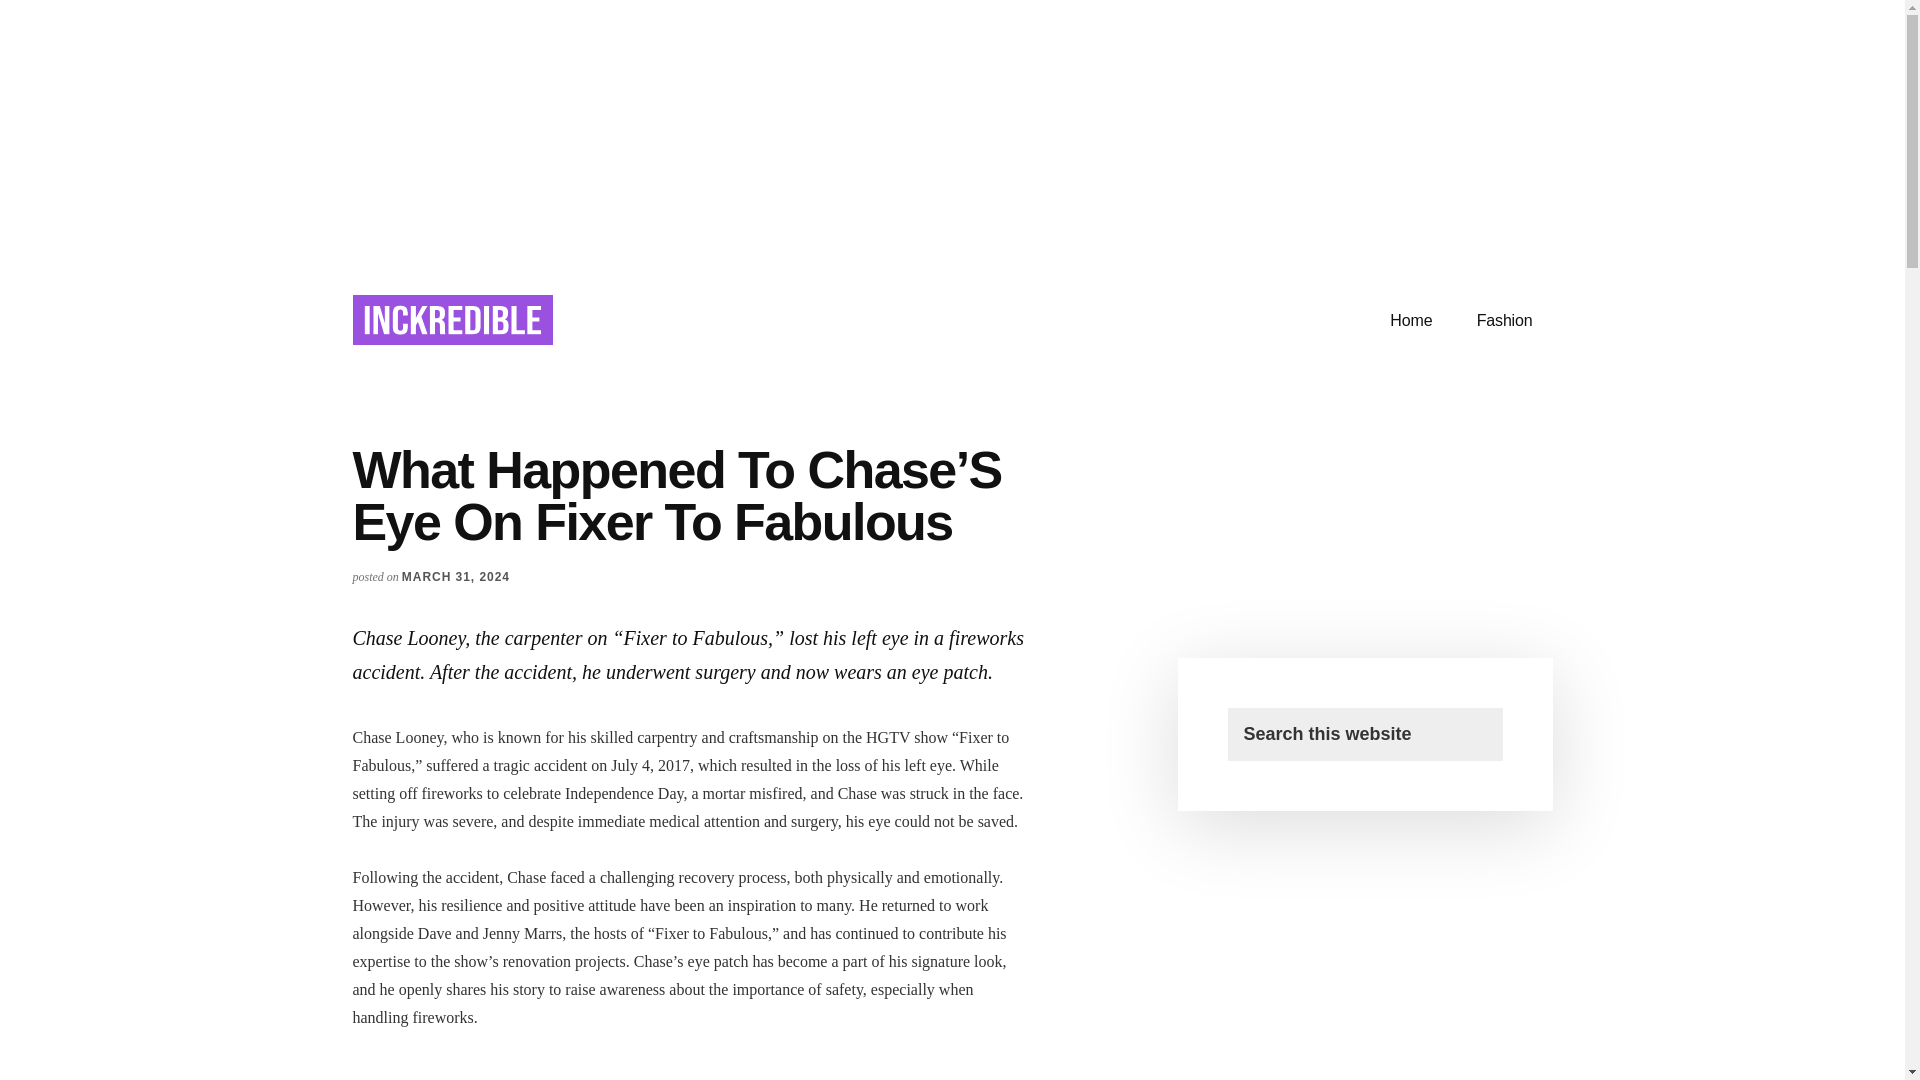 The height and width of the screenshot is (1080, 1920). I want to click on Advertisement, so click(1364, 577).